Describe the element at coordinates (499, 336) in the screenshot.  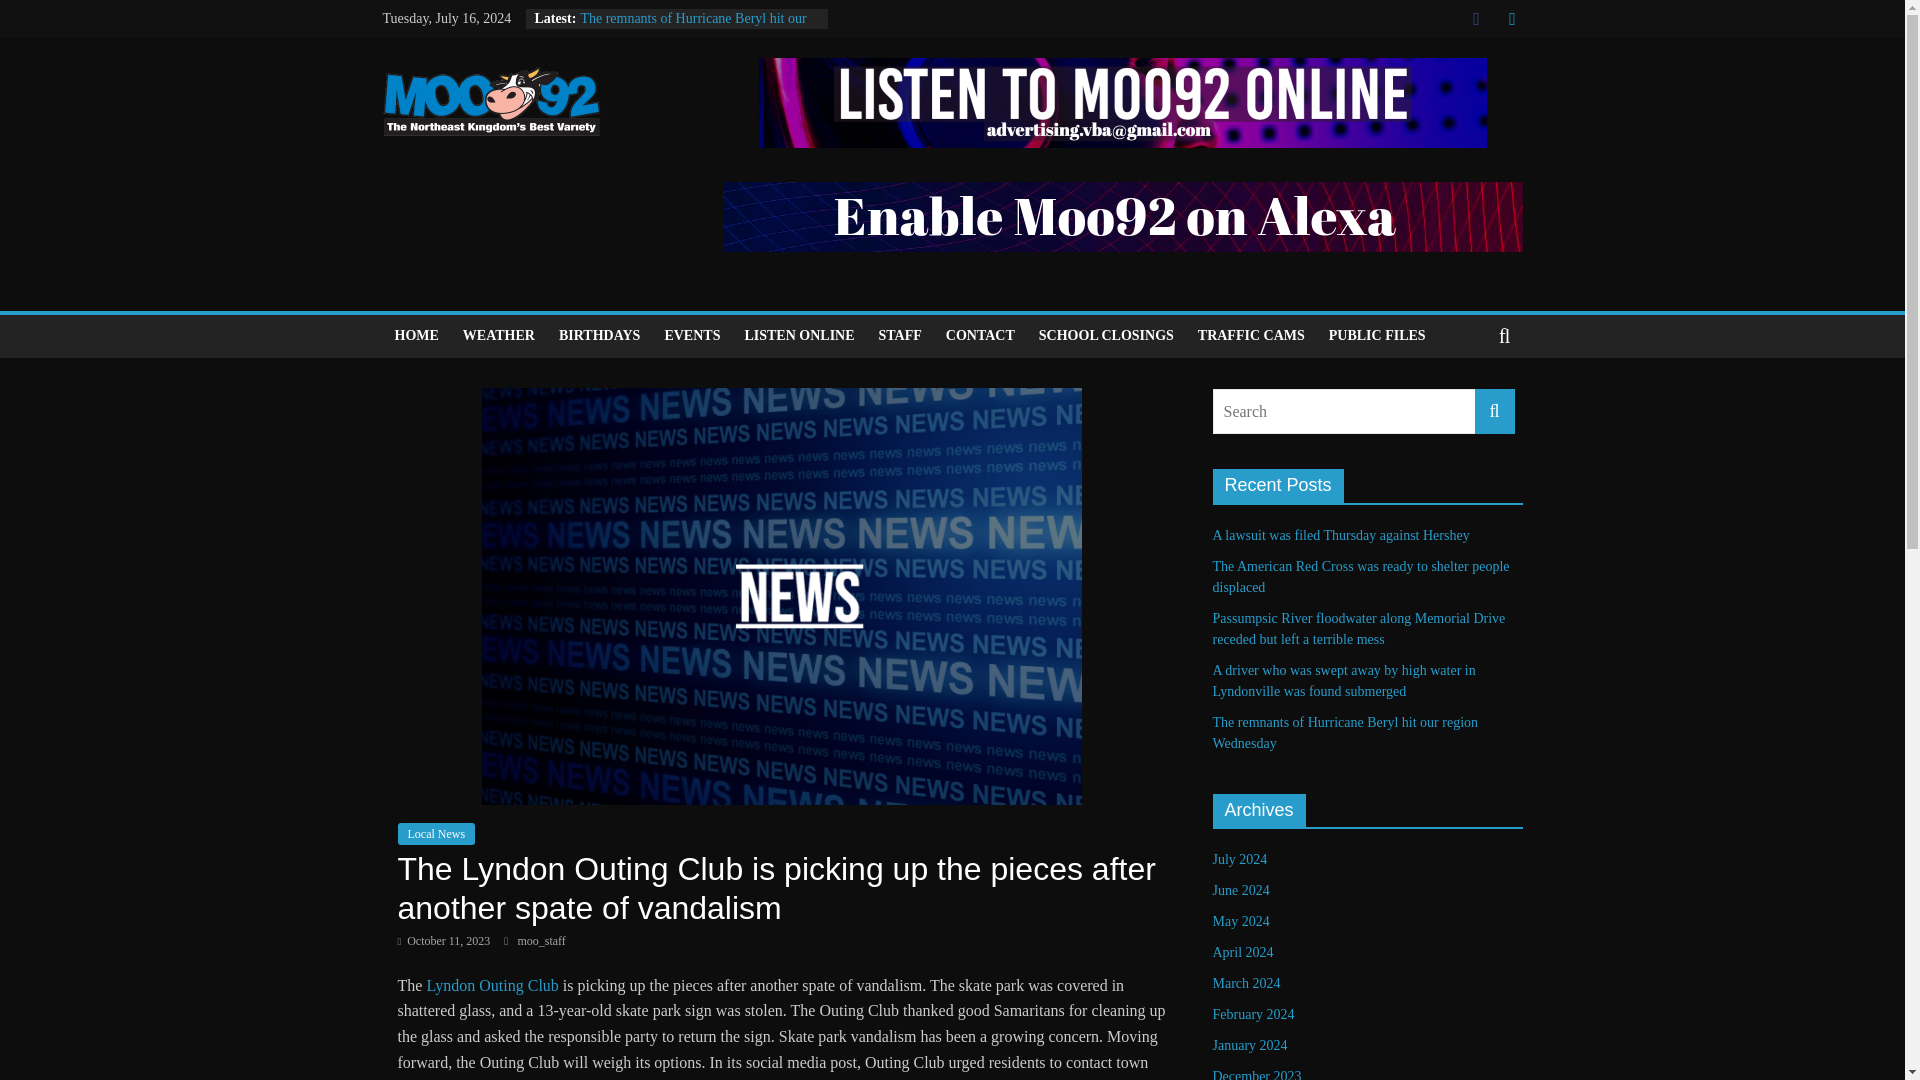
I see `WEATHER` at that location.